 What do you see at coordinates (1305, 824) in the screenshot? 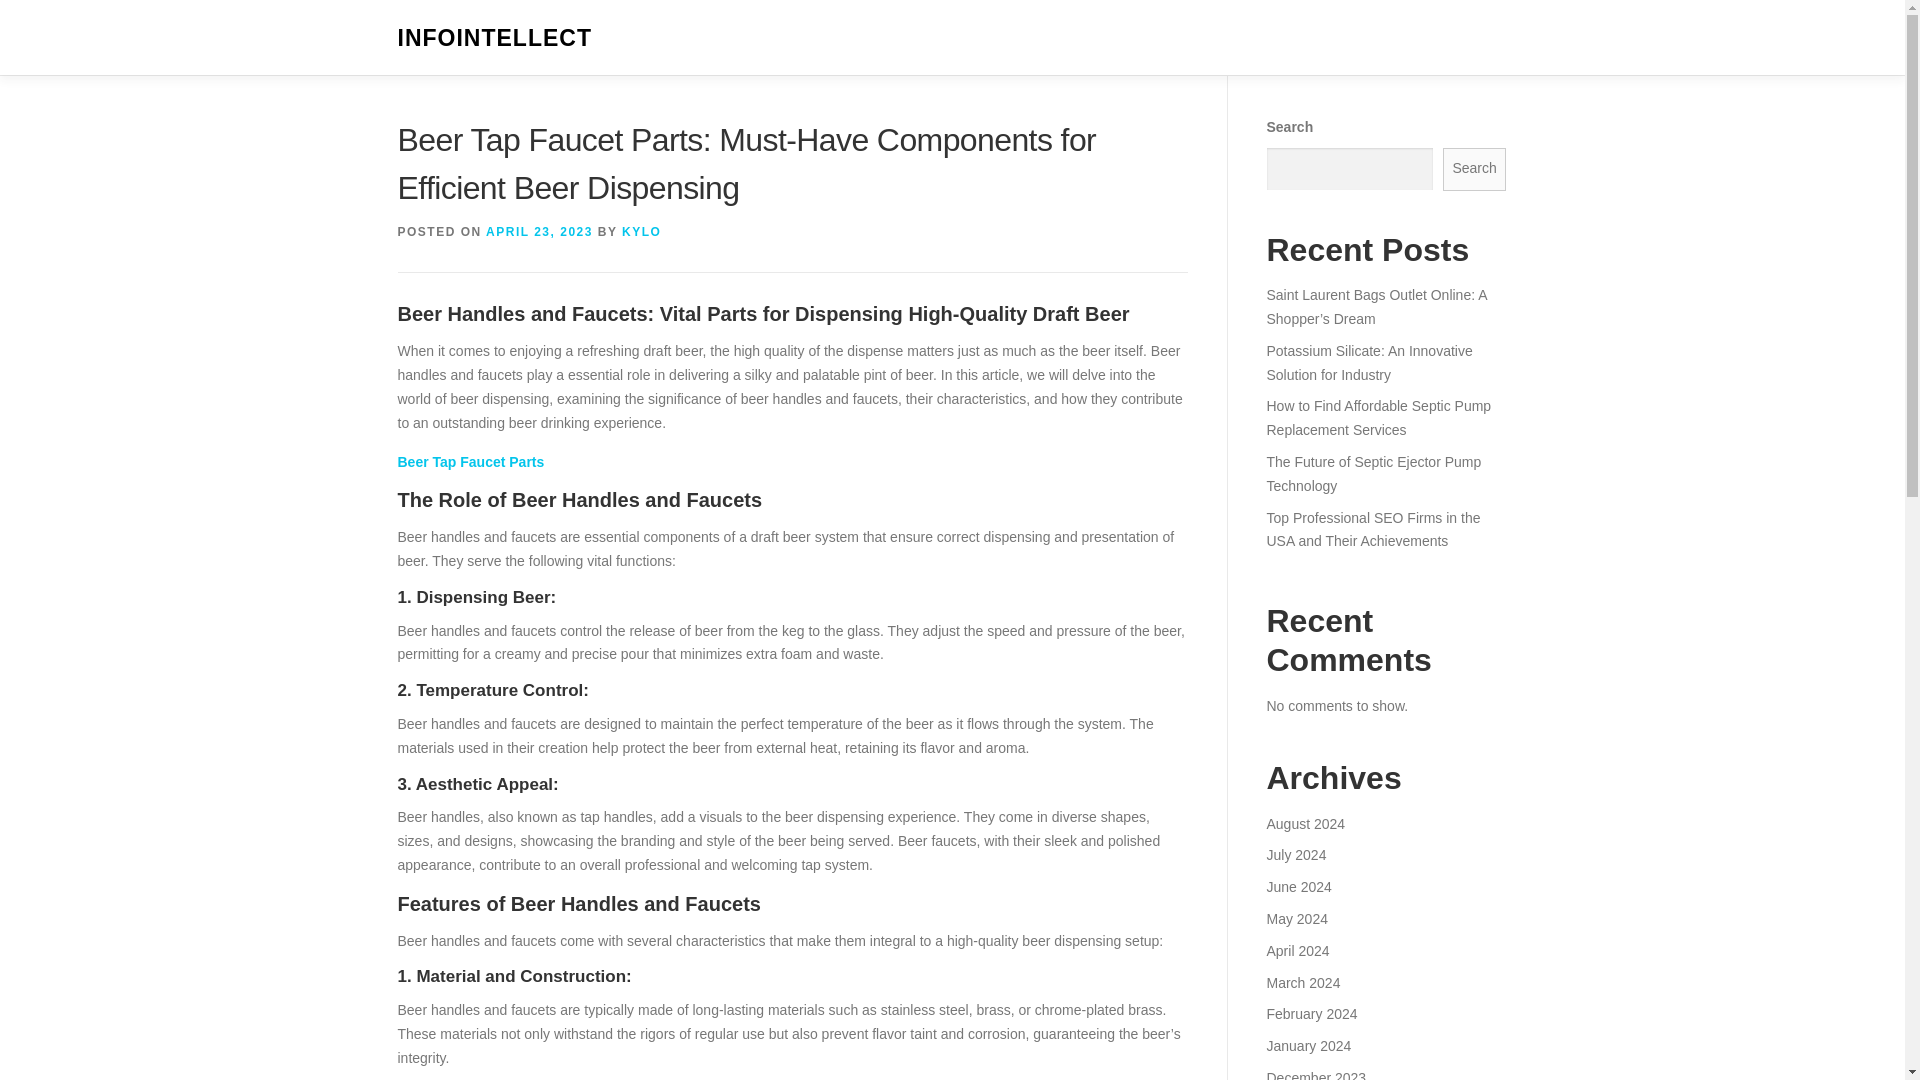
I see `August 2024` at bounding box center [1305, 824].